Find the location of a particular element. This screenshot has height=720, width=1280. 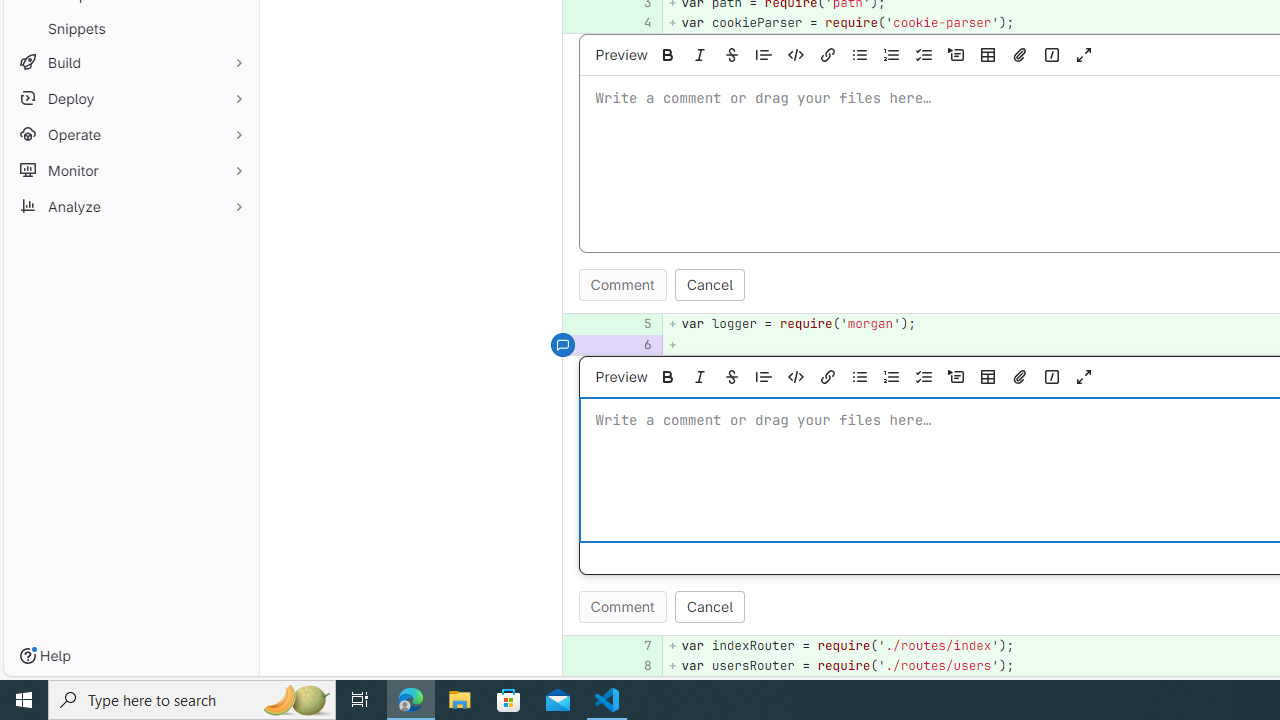

4 is located at coordinates (637, 22).